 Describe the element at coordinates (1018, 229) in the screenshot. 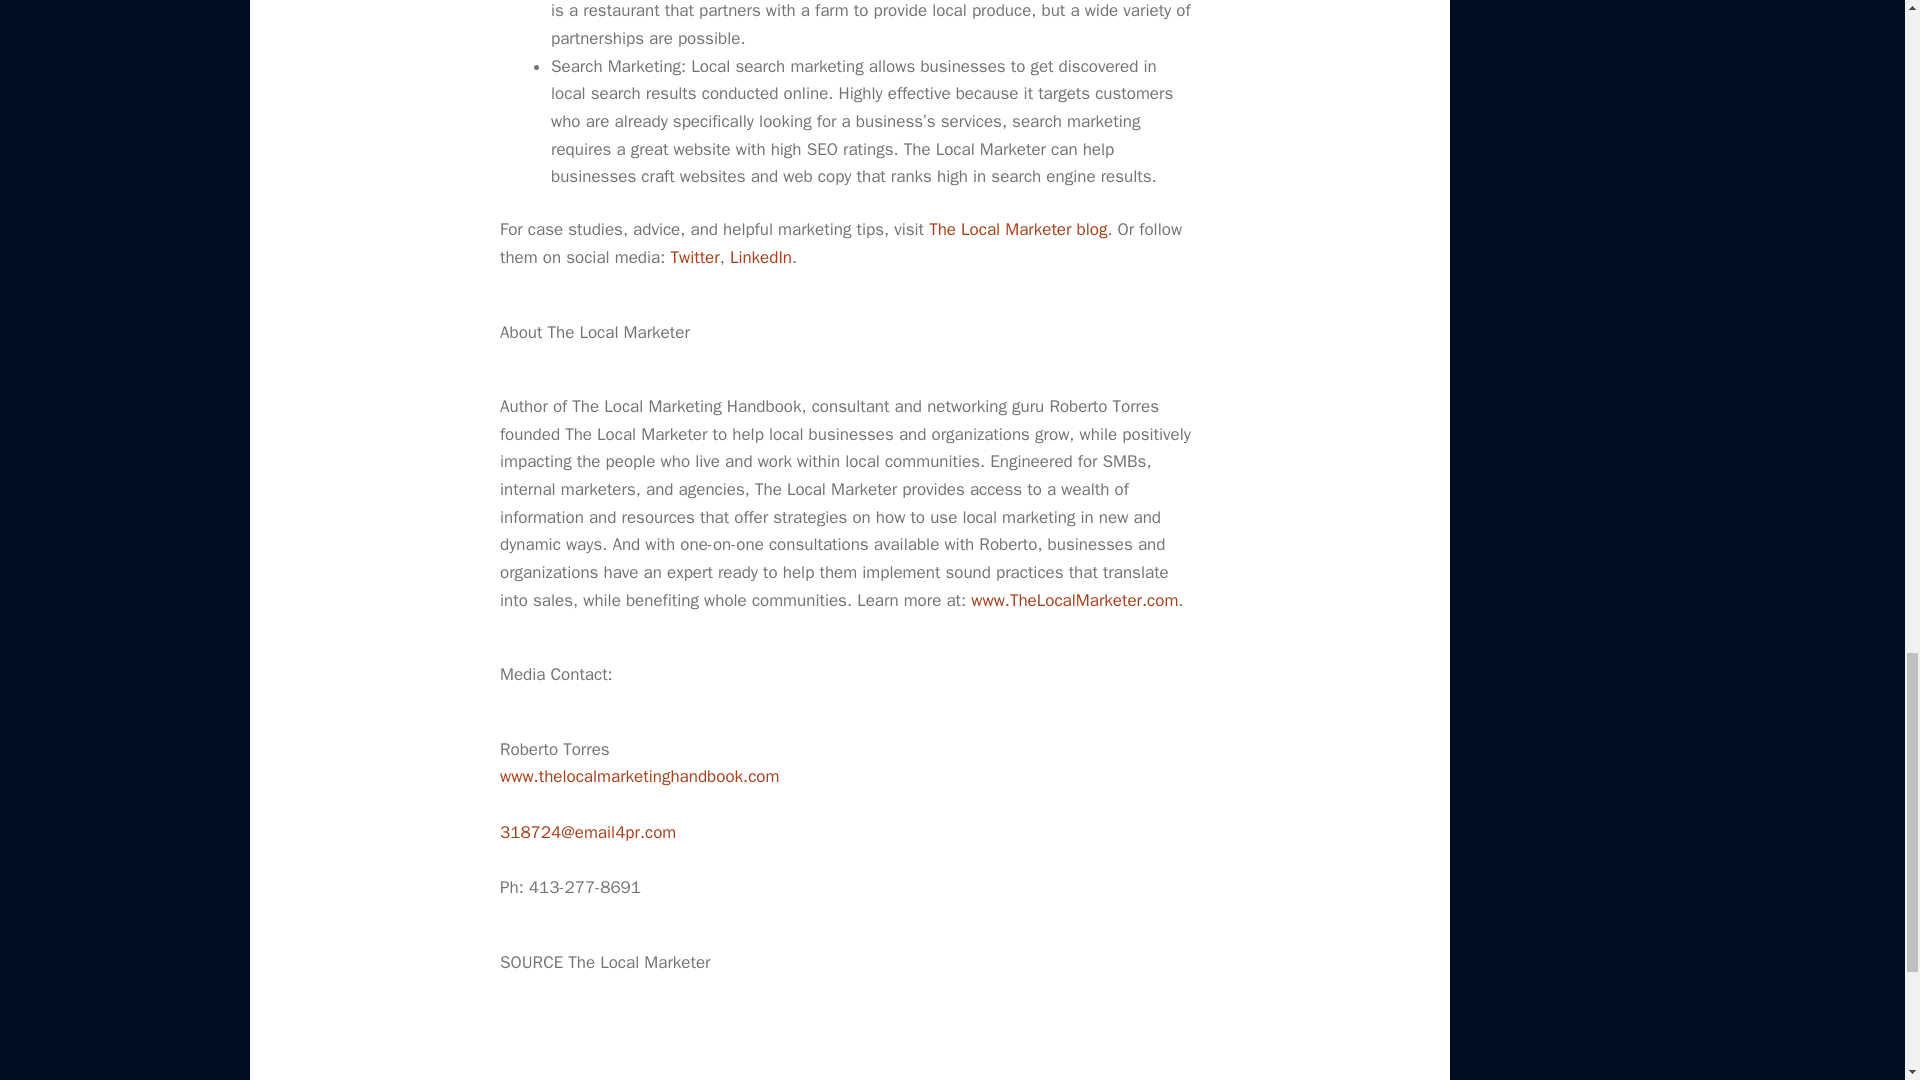

I see `The Local Marketer blog` at that location.